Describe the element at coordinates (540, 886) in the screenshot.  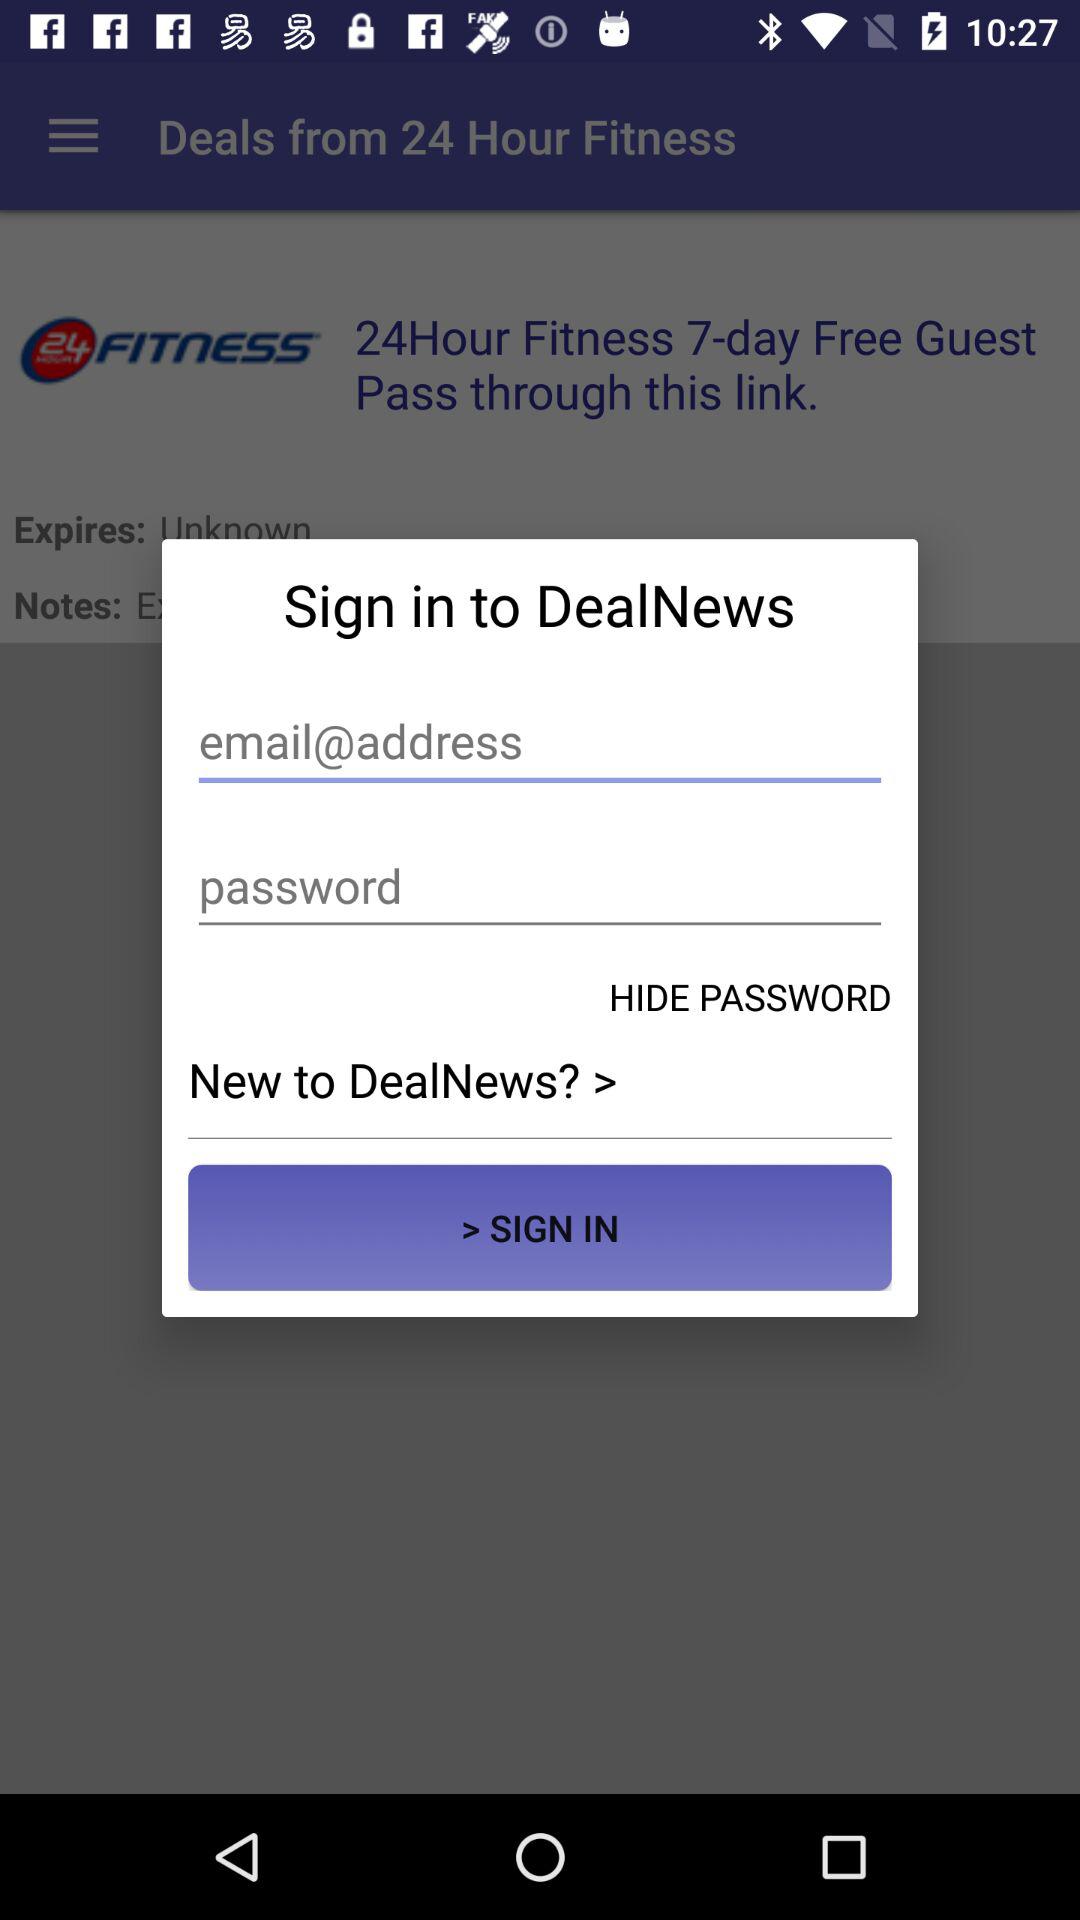
I see `enter password` at that location.